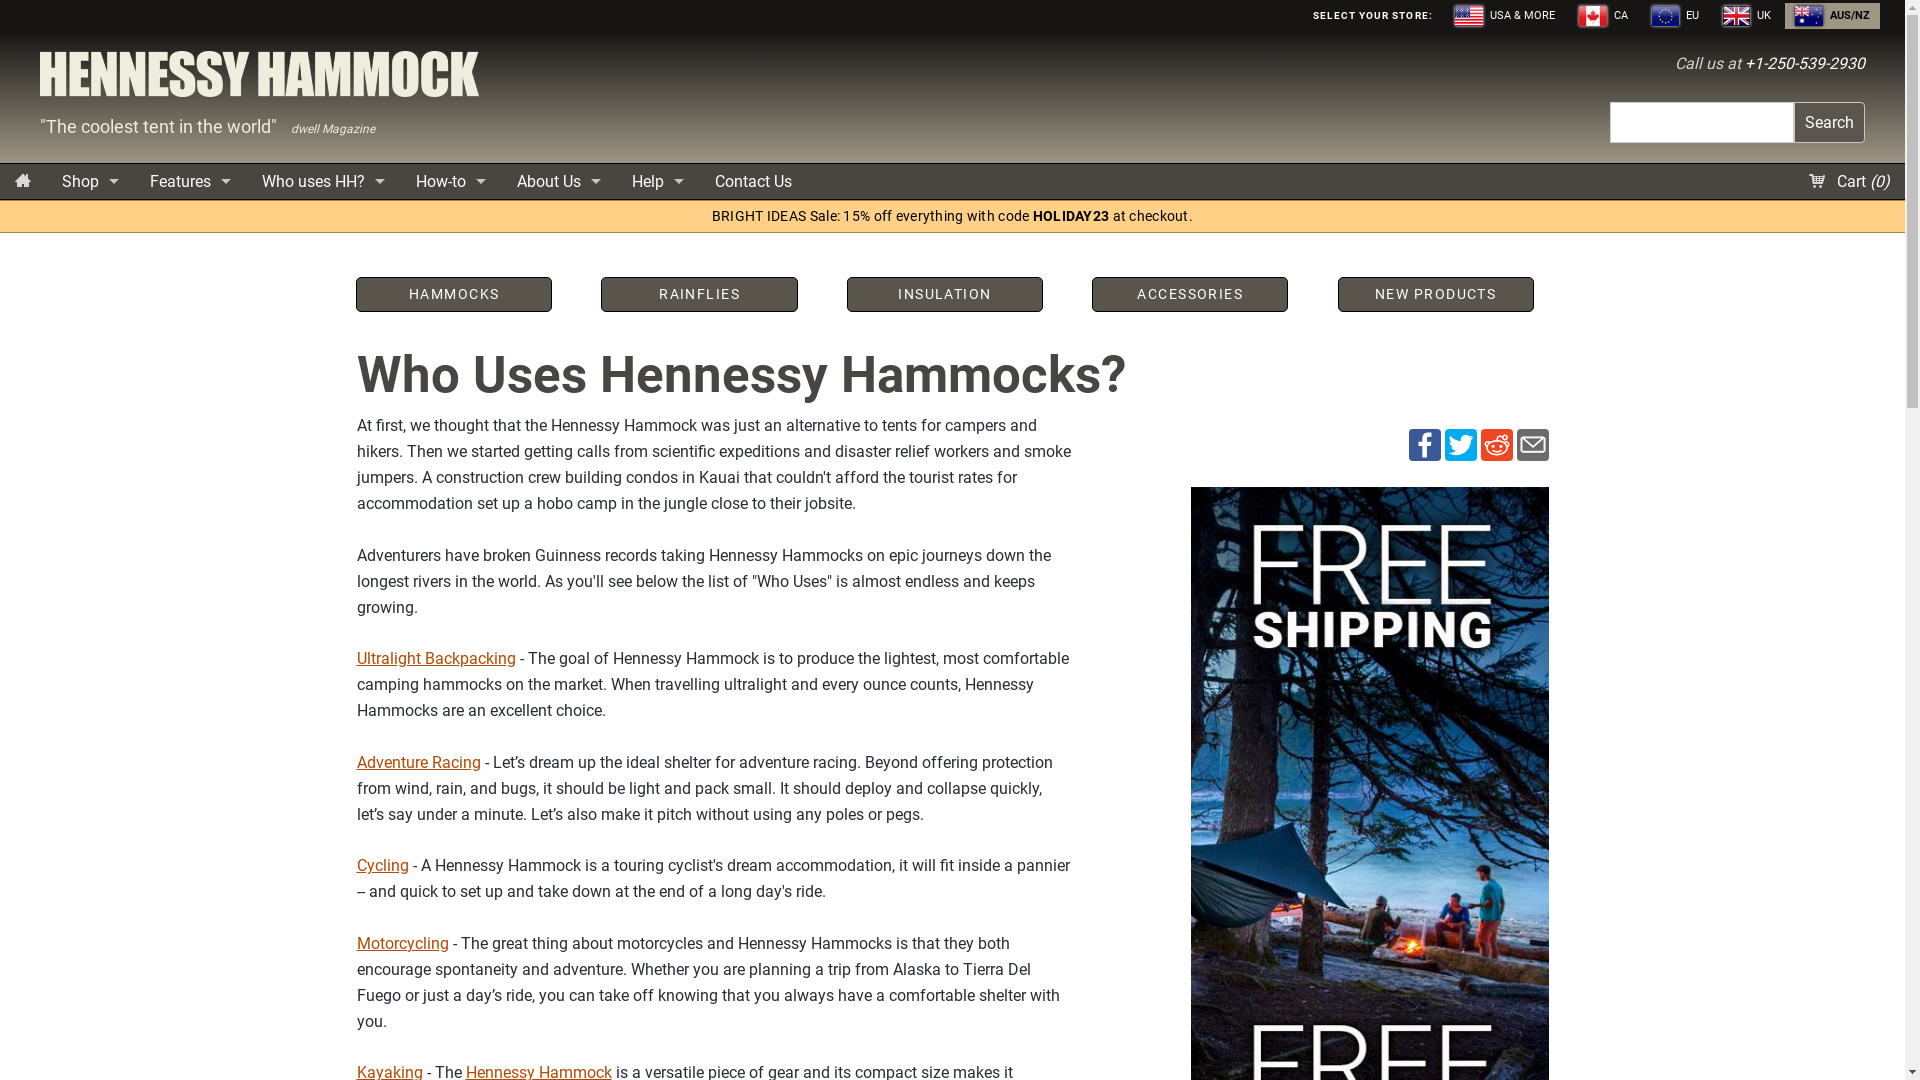  What do you see at coordinates (1850, 182) in the screenshot?
I see `Cart (0)` at bounding box center [1850, 182].